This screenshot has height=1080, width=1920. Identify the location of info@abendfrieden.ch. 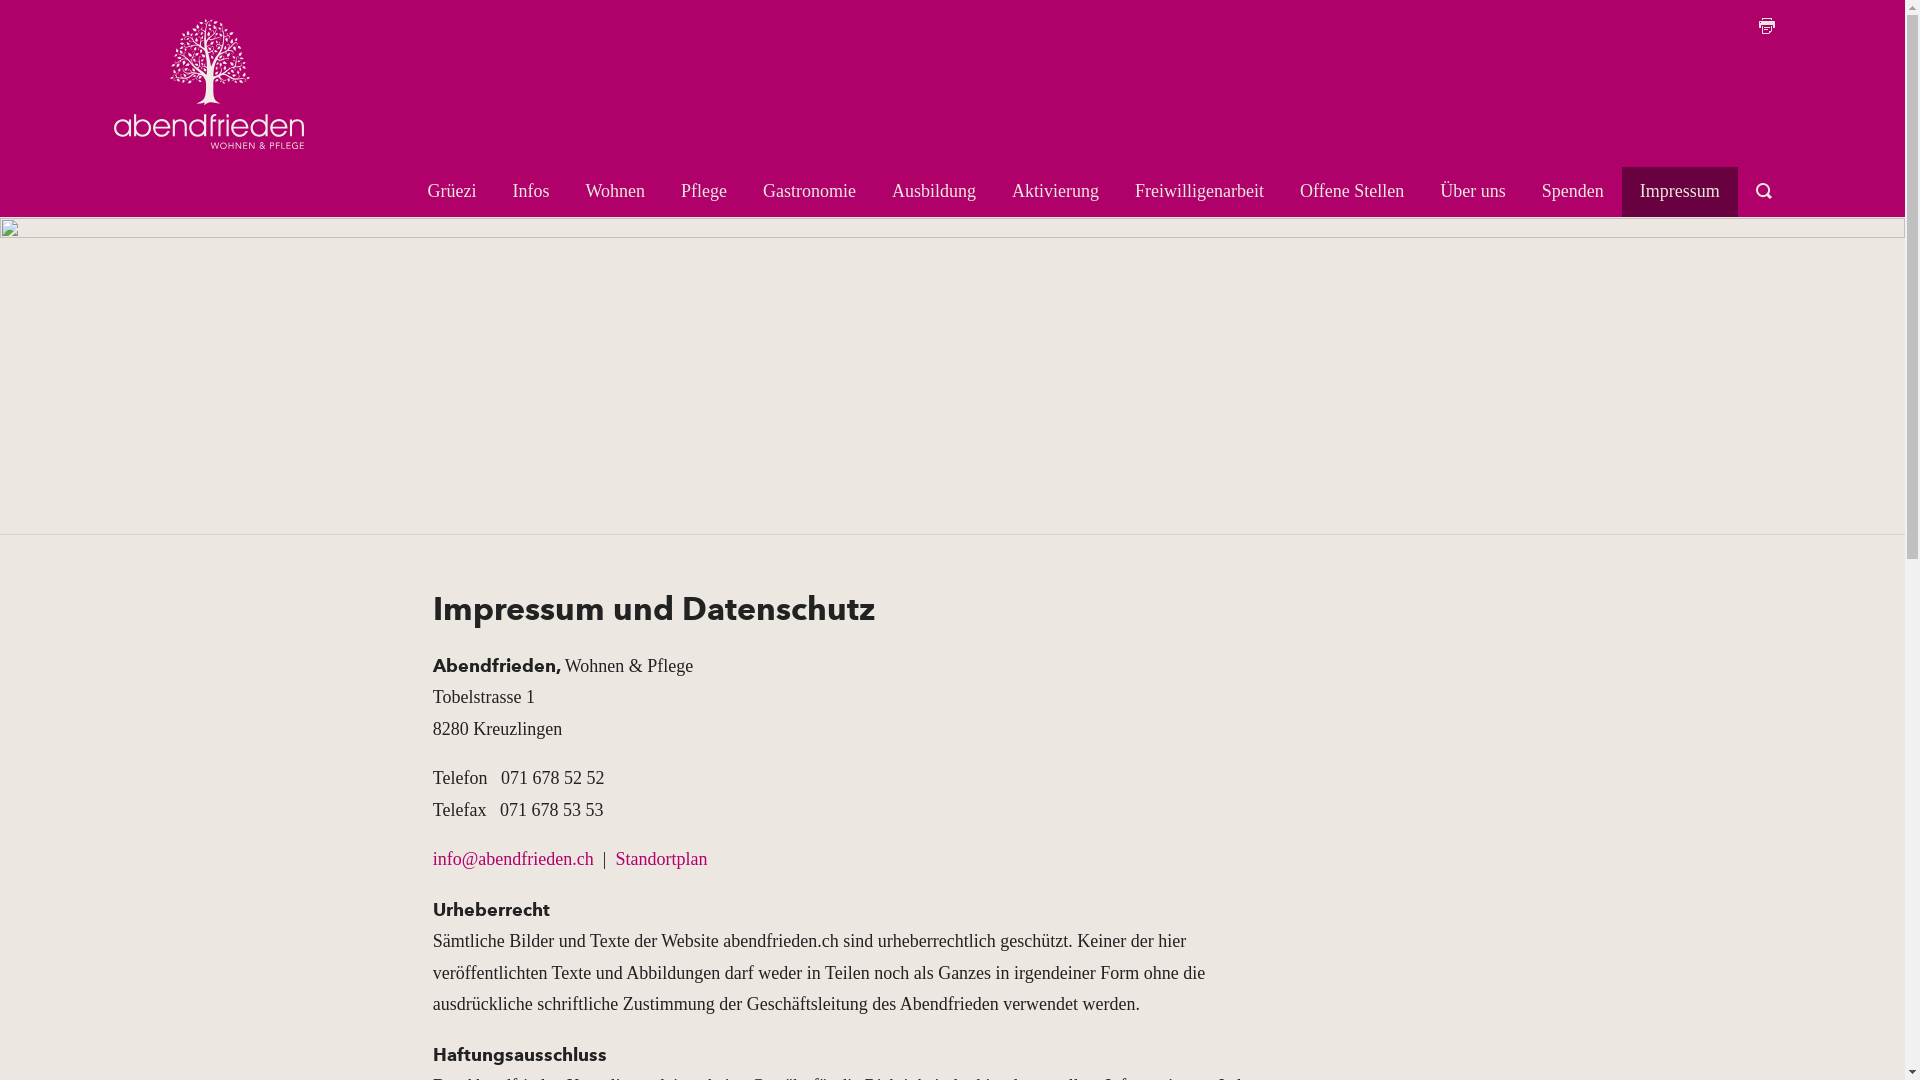
(514, 859).